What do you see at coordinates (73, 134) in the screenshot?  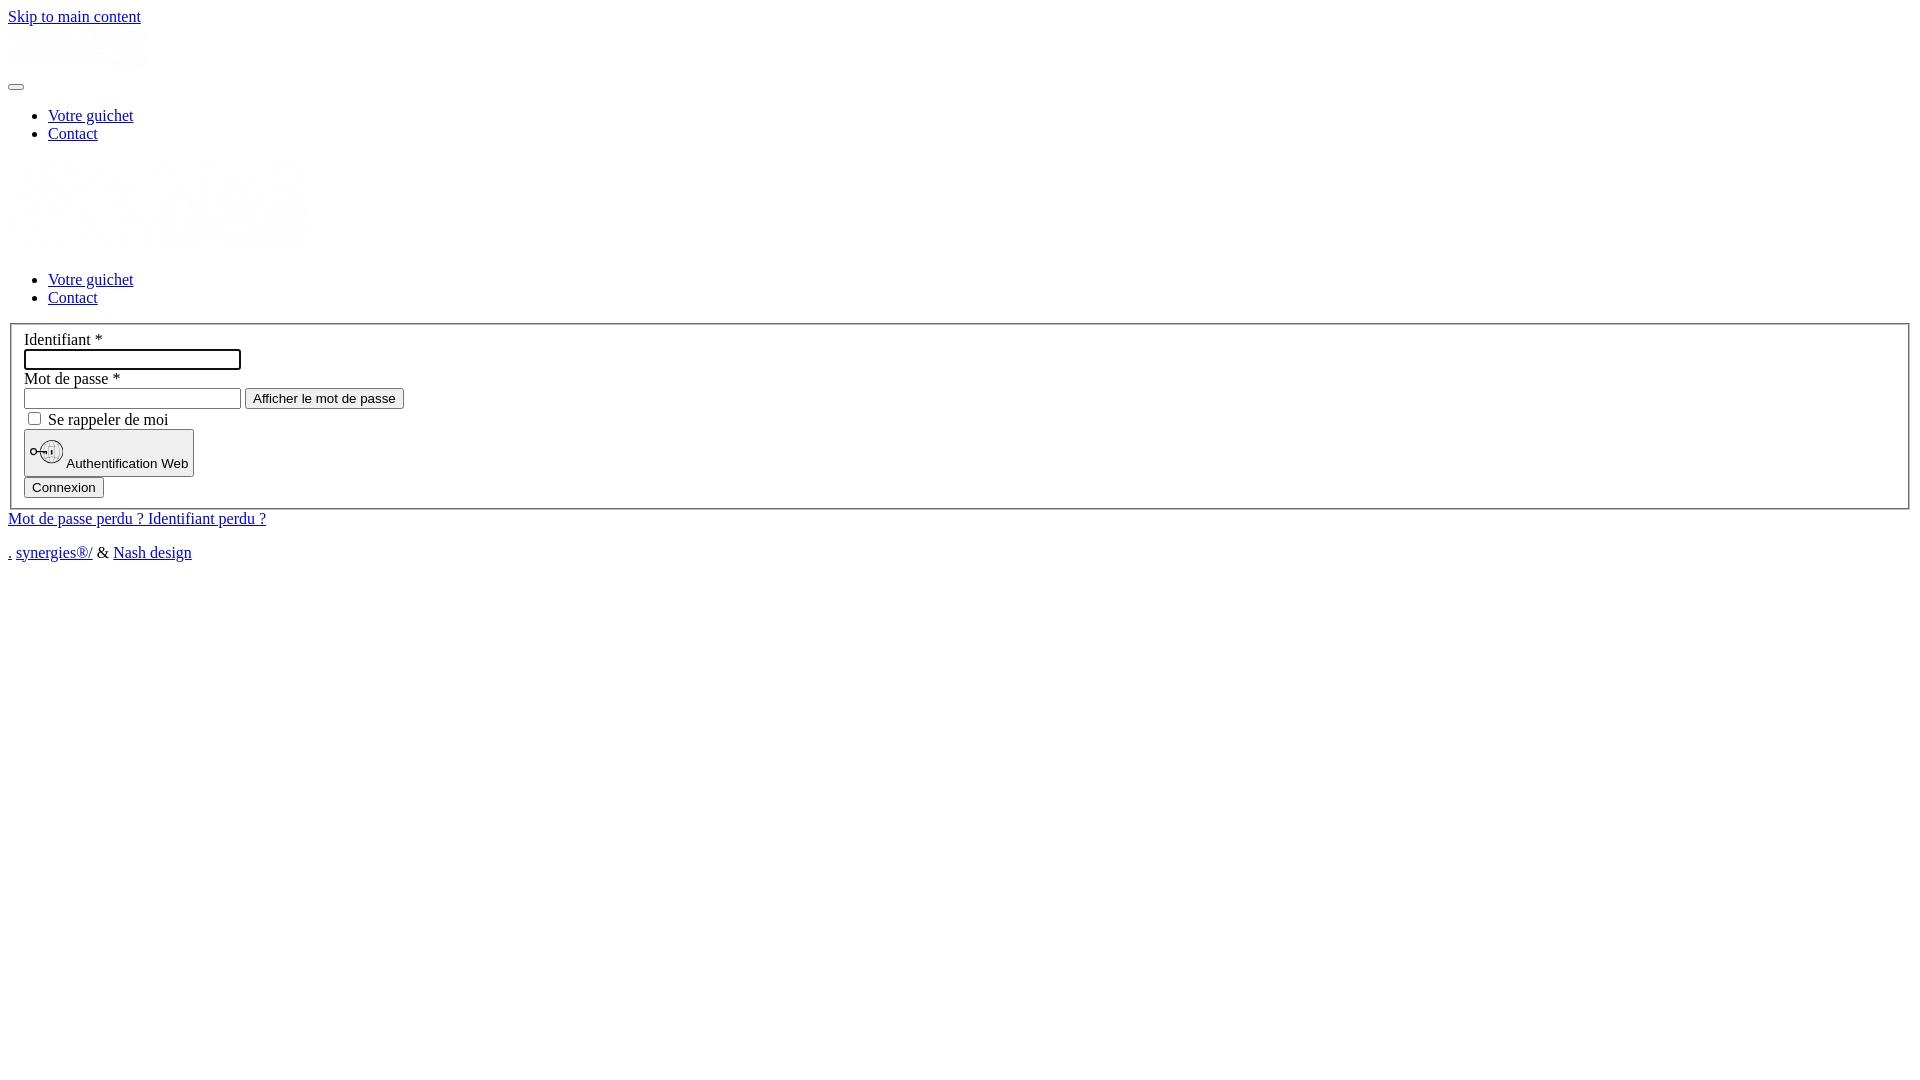 I see `Contact` at bounding box center [73, 134].